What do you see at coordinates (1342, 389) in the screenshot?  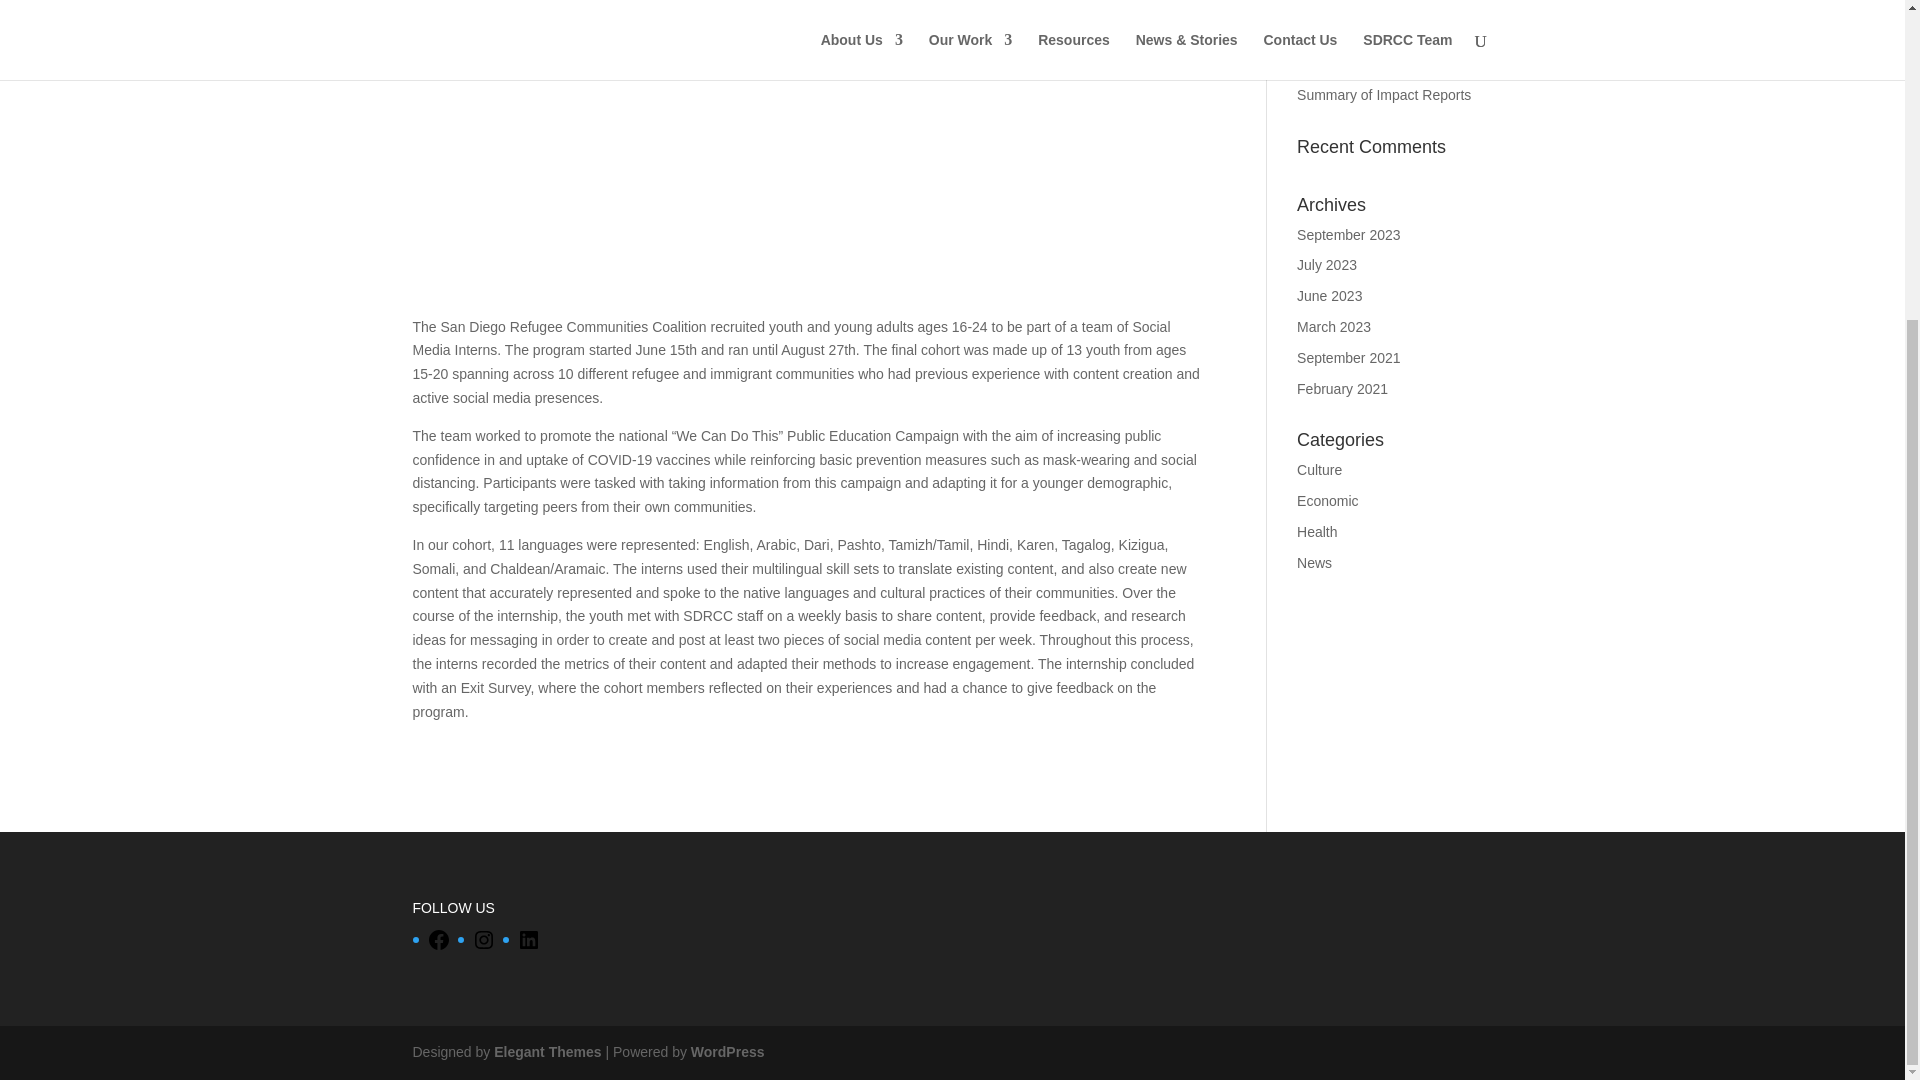 I see `February 2021` at bounding box center [1342, 389].